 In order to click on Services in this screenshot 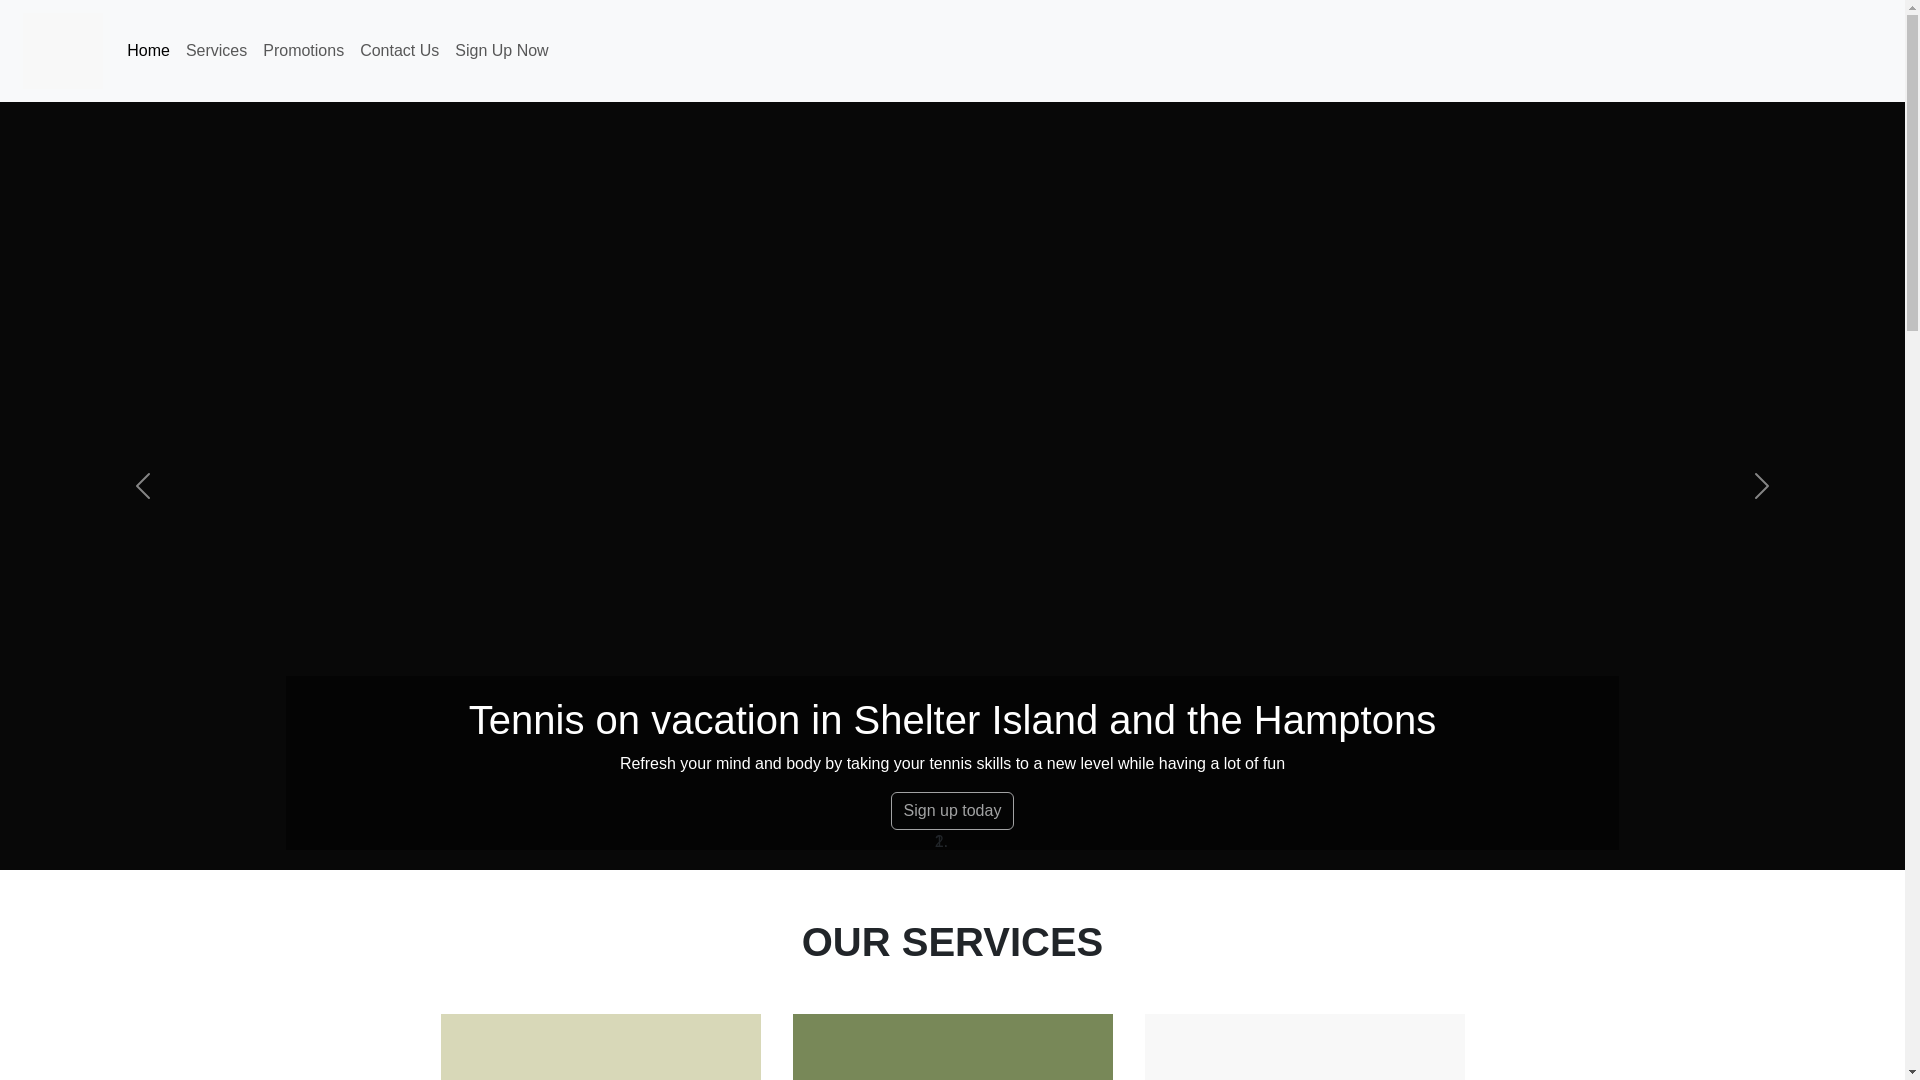, I will do `click(216, 51)`.